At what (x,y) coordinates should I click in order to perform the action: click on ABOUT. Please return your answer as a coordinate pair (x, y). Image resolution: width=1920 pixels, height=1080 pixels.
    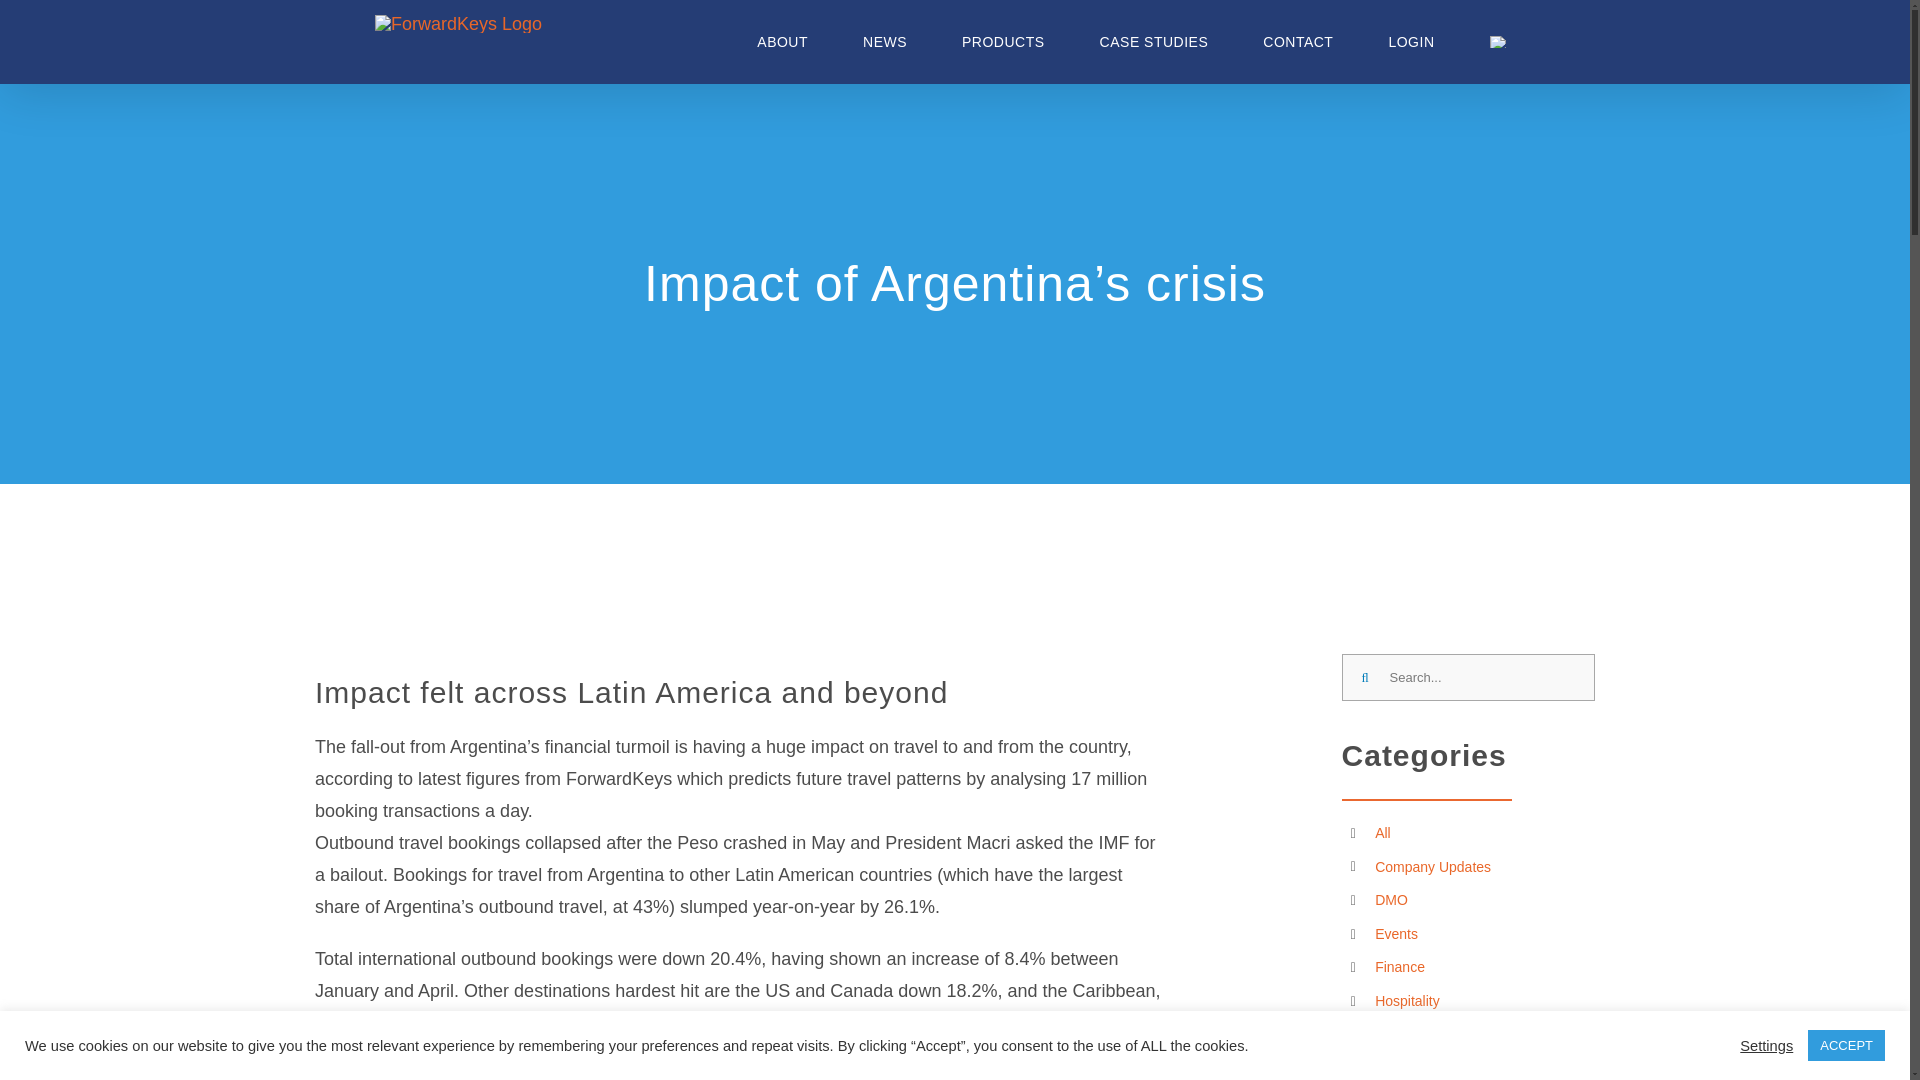
    Looking at the image, I should click on (782, 42).